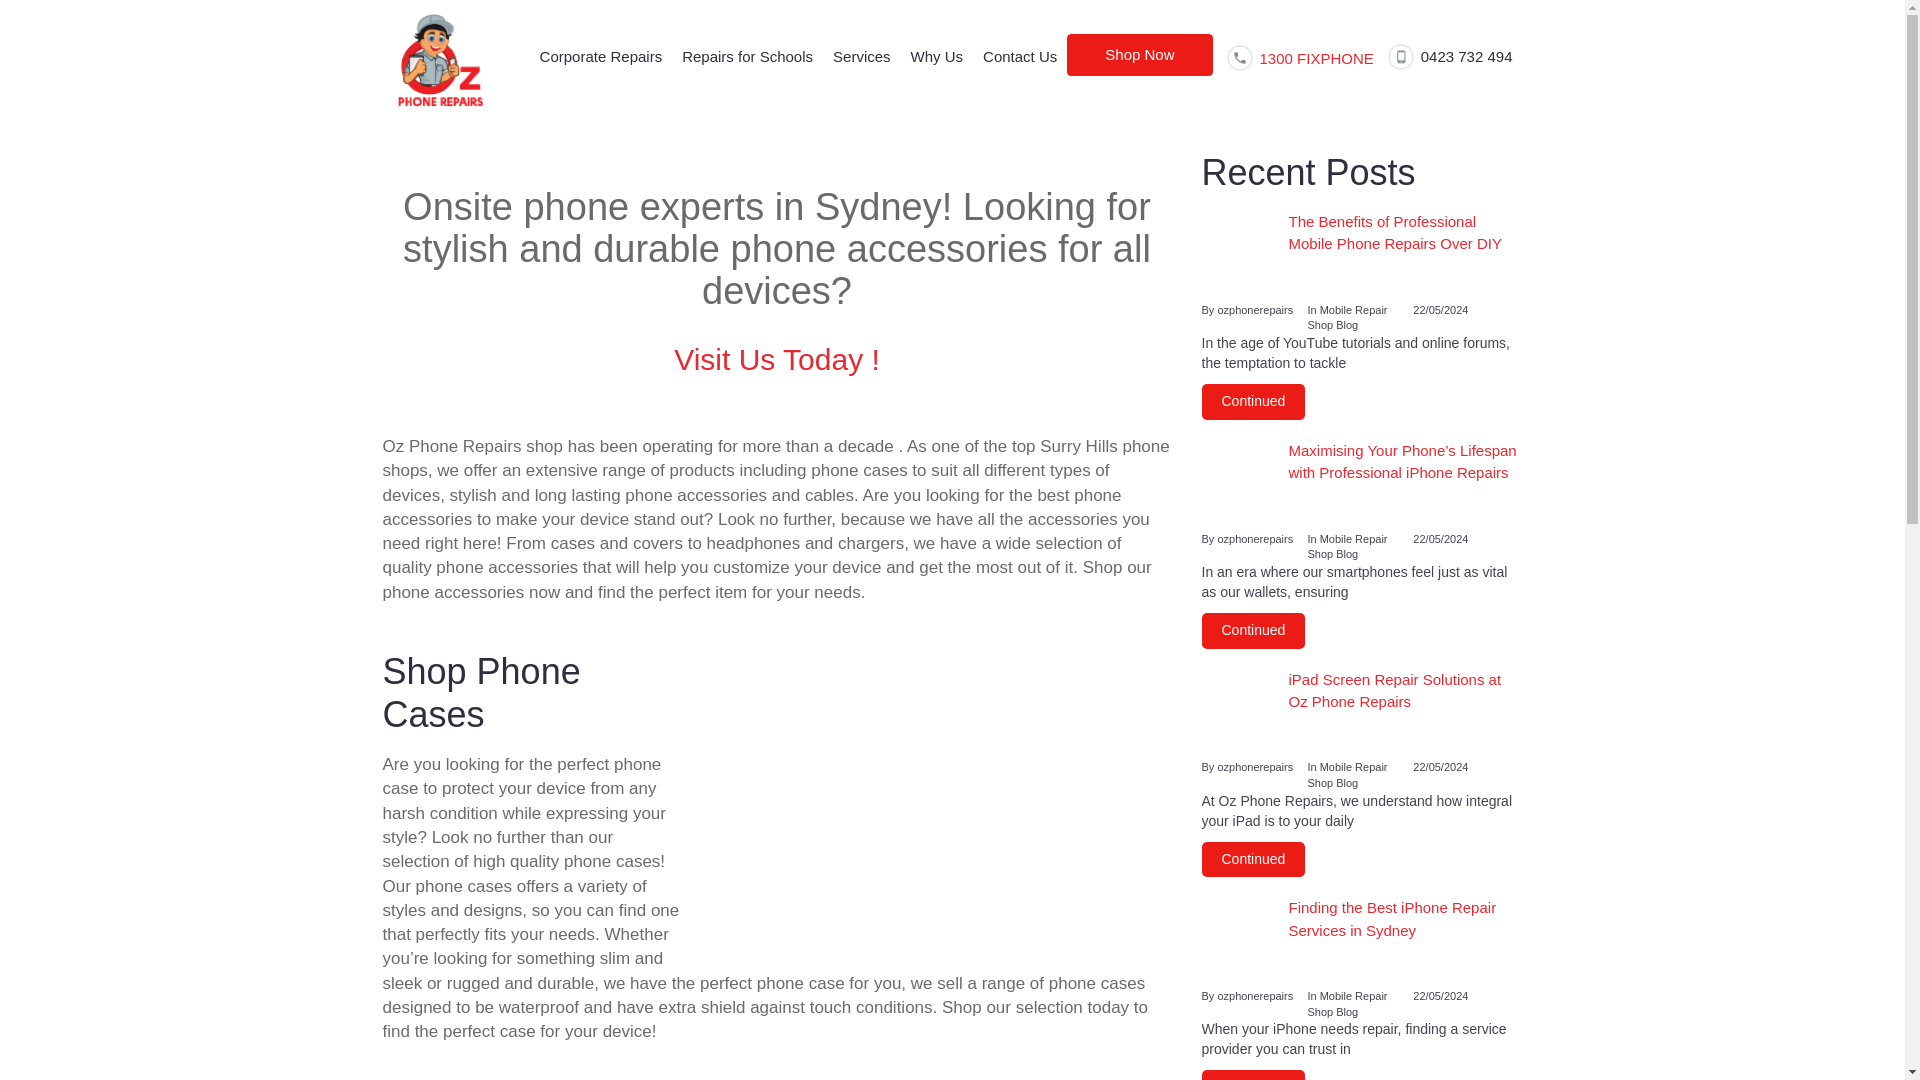  I want to click on 0423 732 494, so click(1453, 56).